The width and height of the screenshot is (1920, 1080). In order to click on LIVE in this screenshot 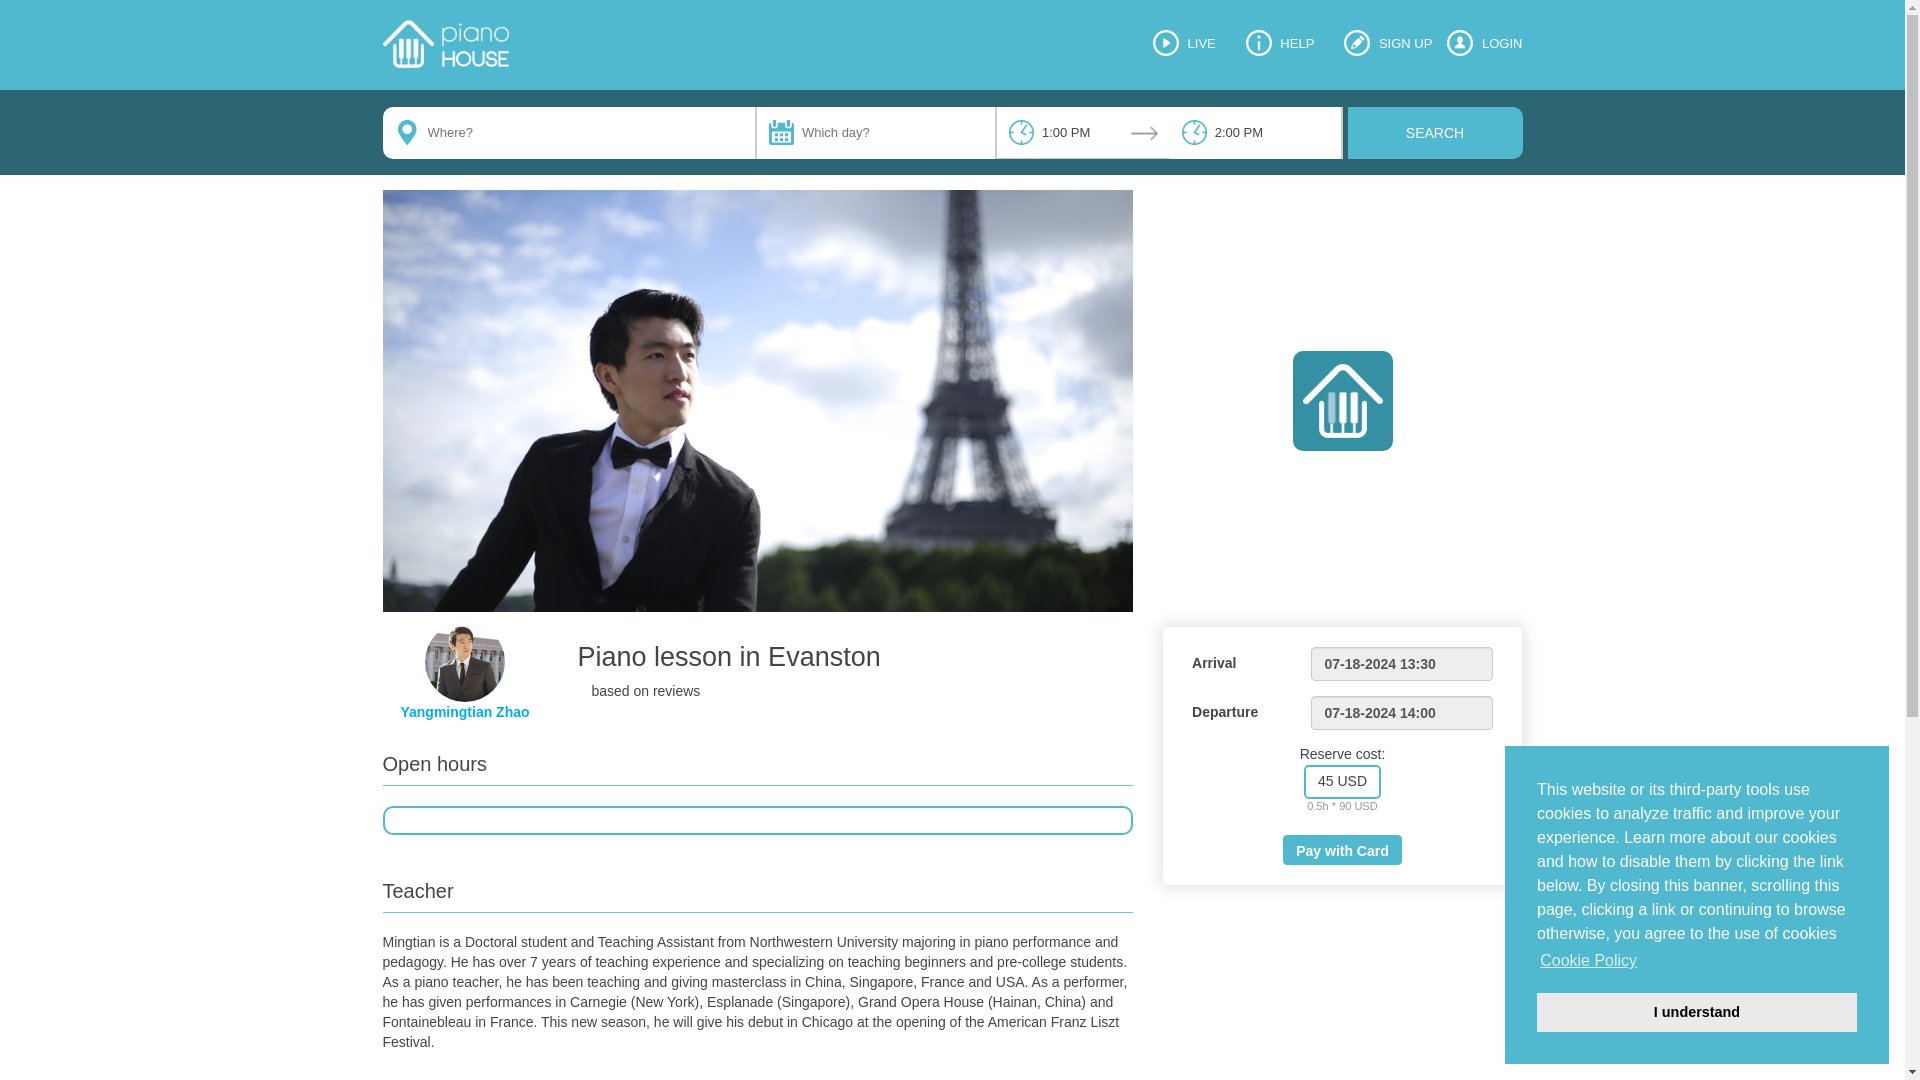, I will do `click(1184, 44)`.